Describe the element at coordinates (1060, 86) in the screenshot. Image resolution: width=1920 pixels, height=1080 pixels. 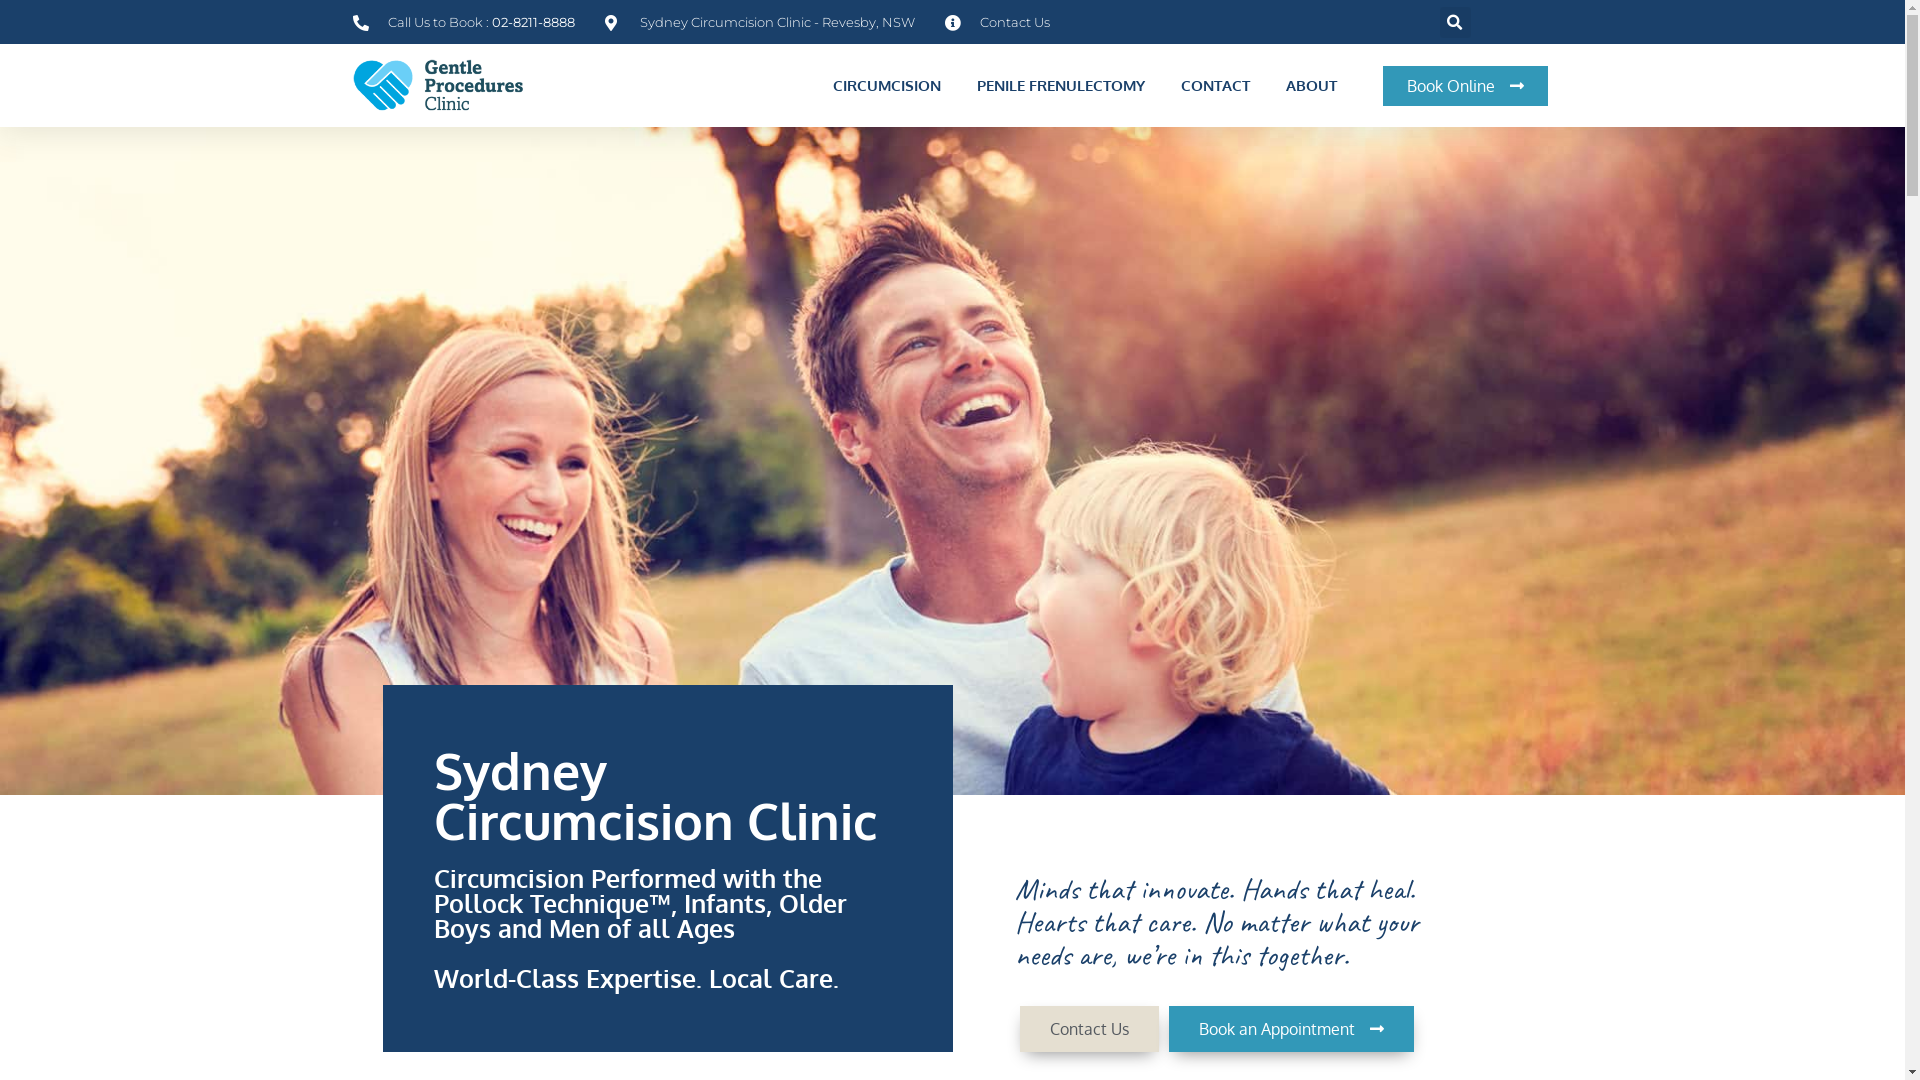
I see `PENILE FRENULECTOMY` at that location.